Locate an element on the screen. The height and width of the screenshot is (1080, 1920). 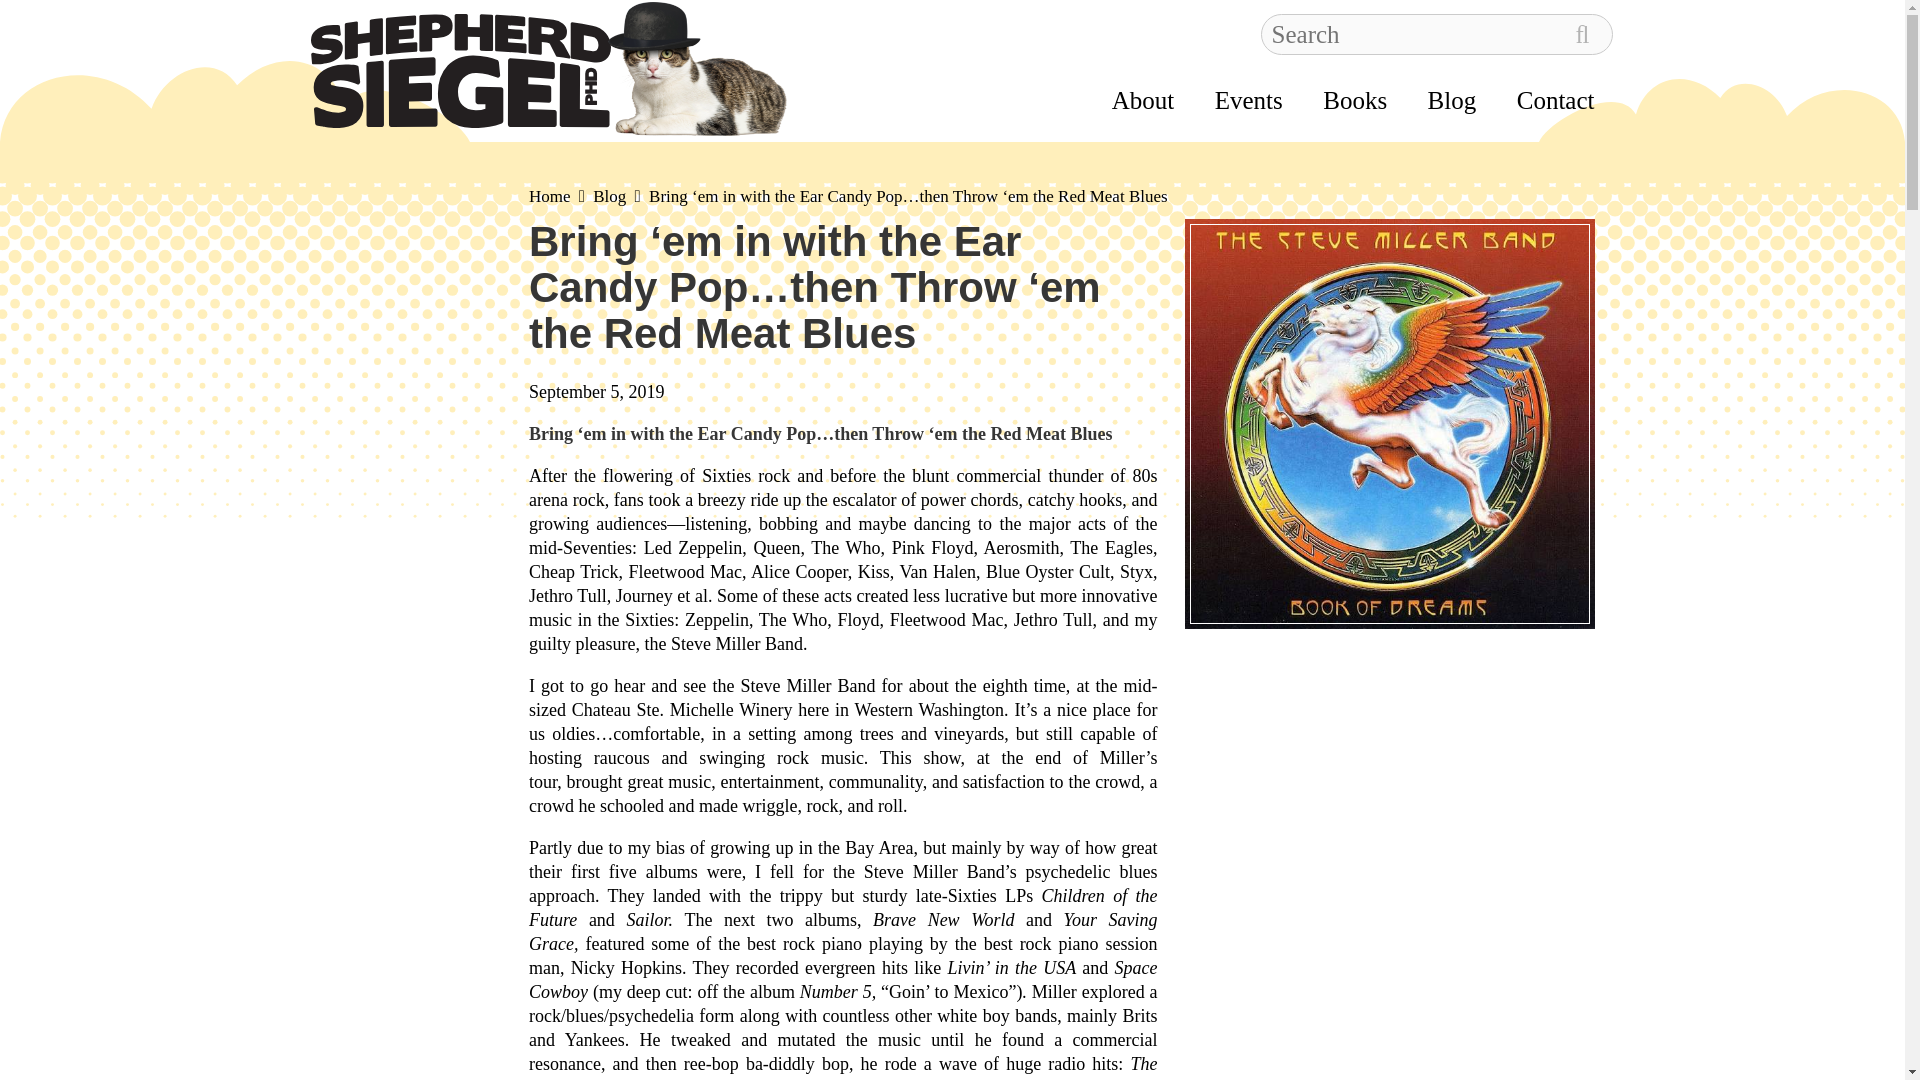
Blog is located at coordinates (609, 196).